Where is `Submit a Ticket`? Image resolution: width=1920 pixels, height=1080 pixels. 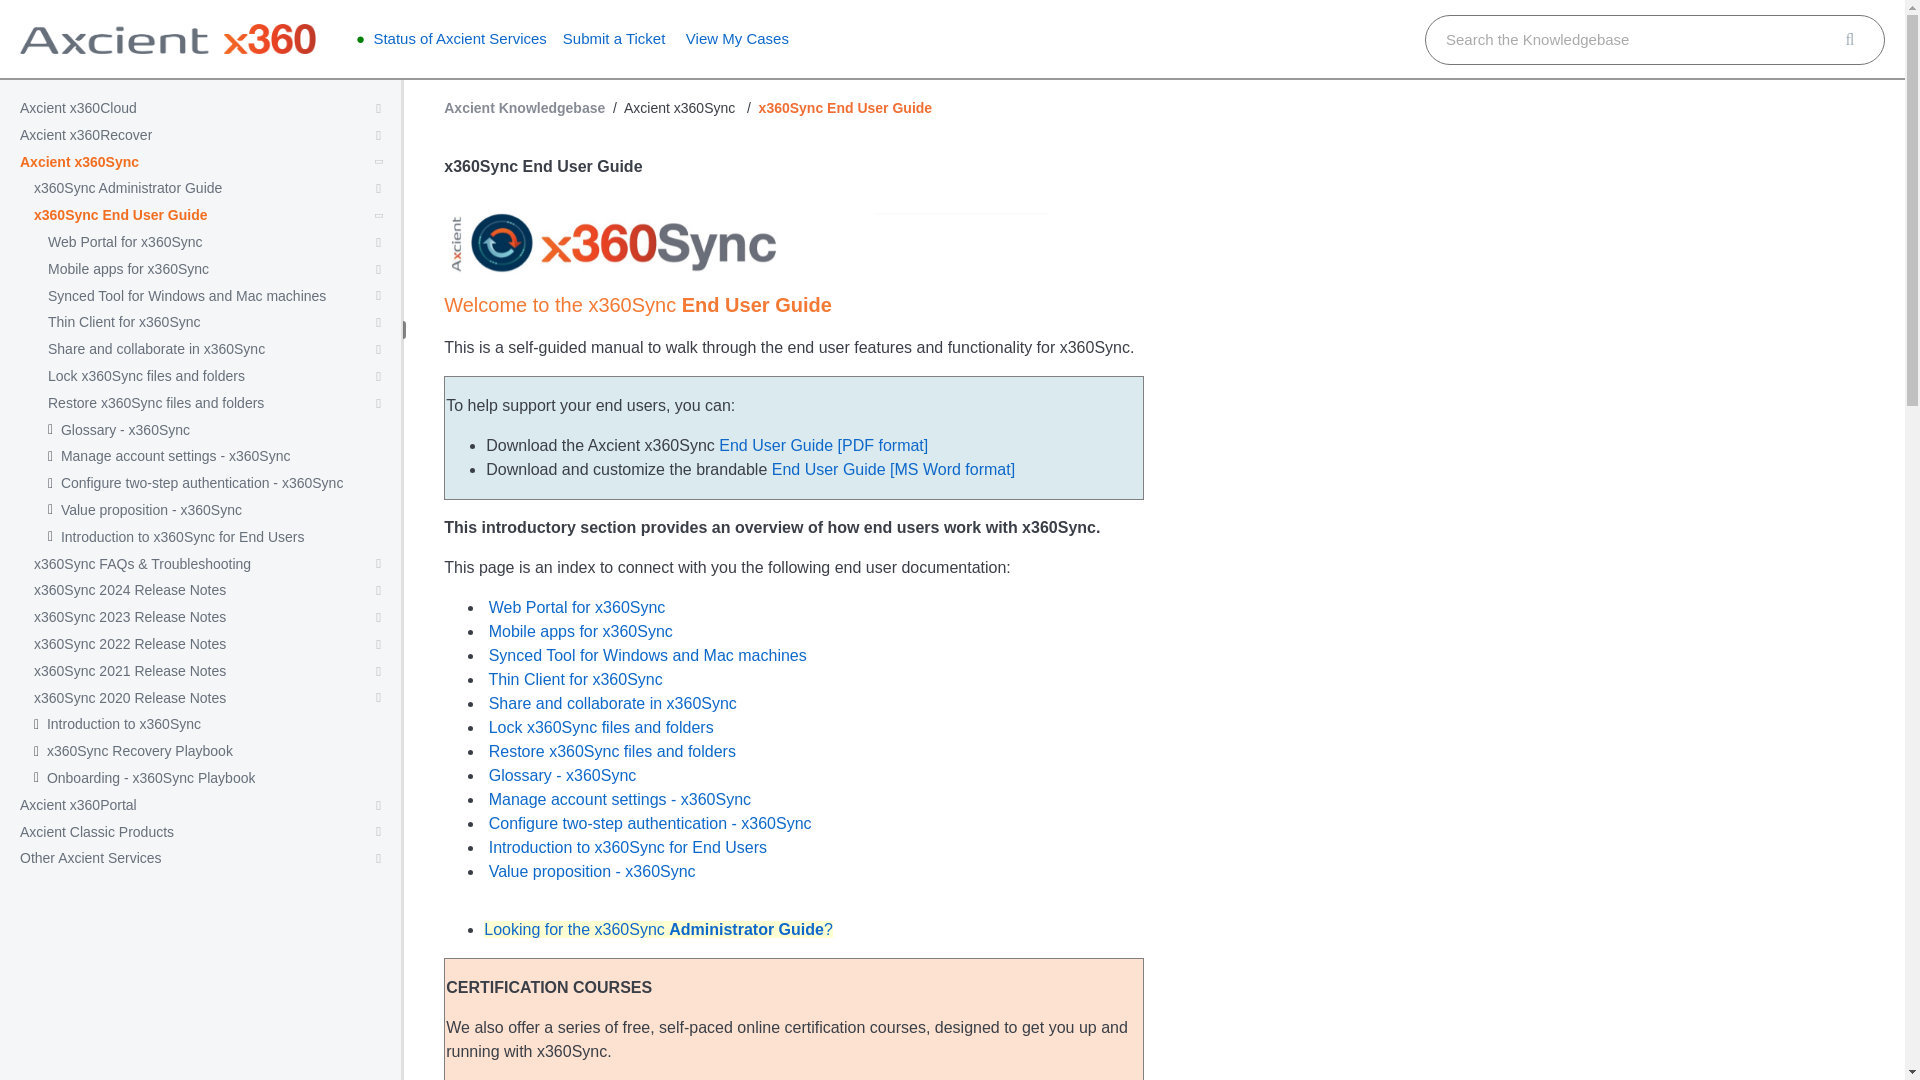 Submit a Ticket is located at coordinates (614, 38).